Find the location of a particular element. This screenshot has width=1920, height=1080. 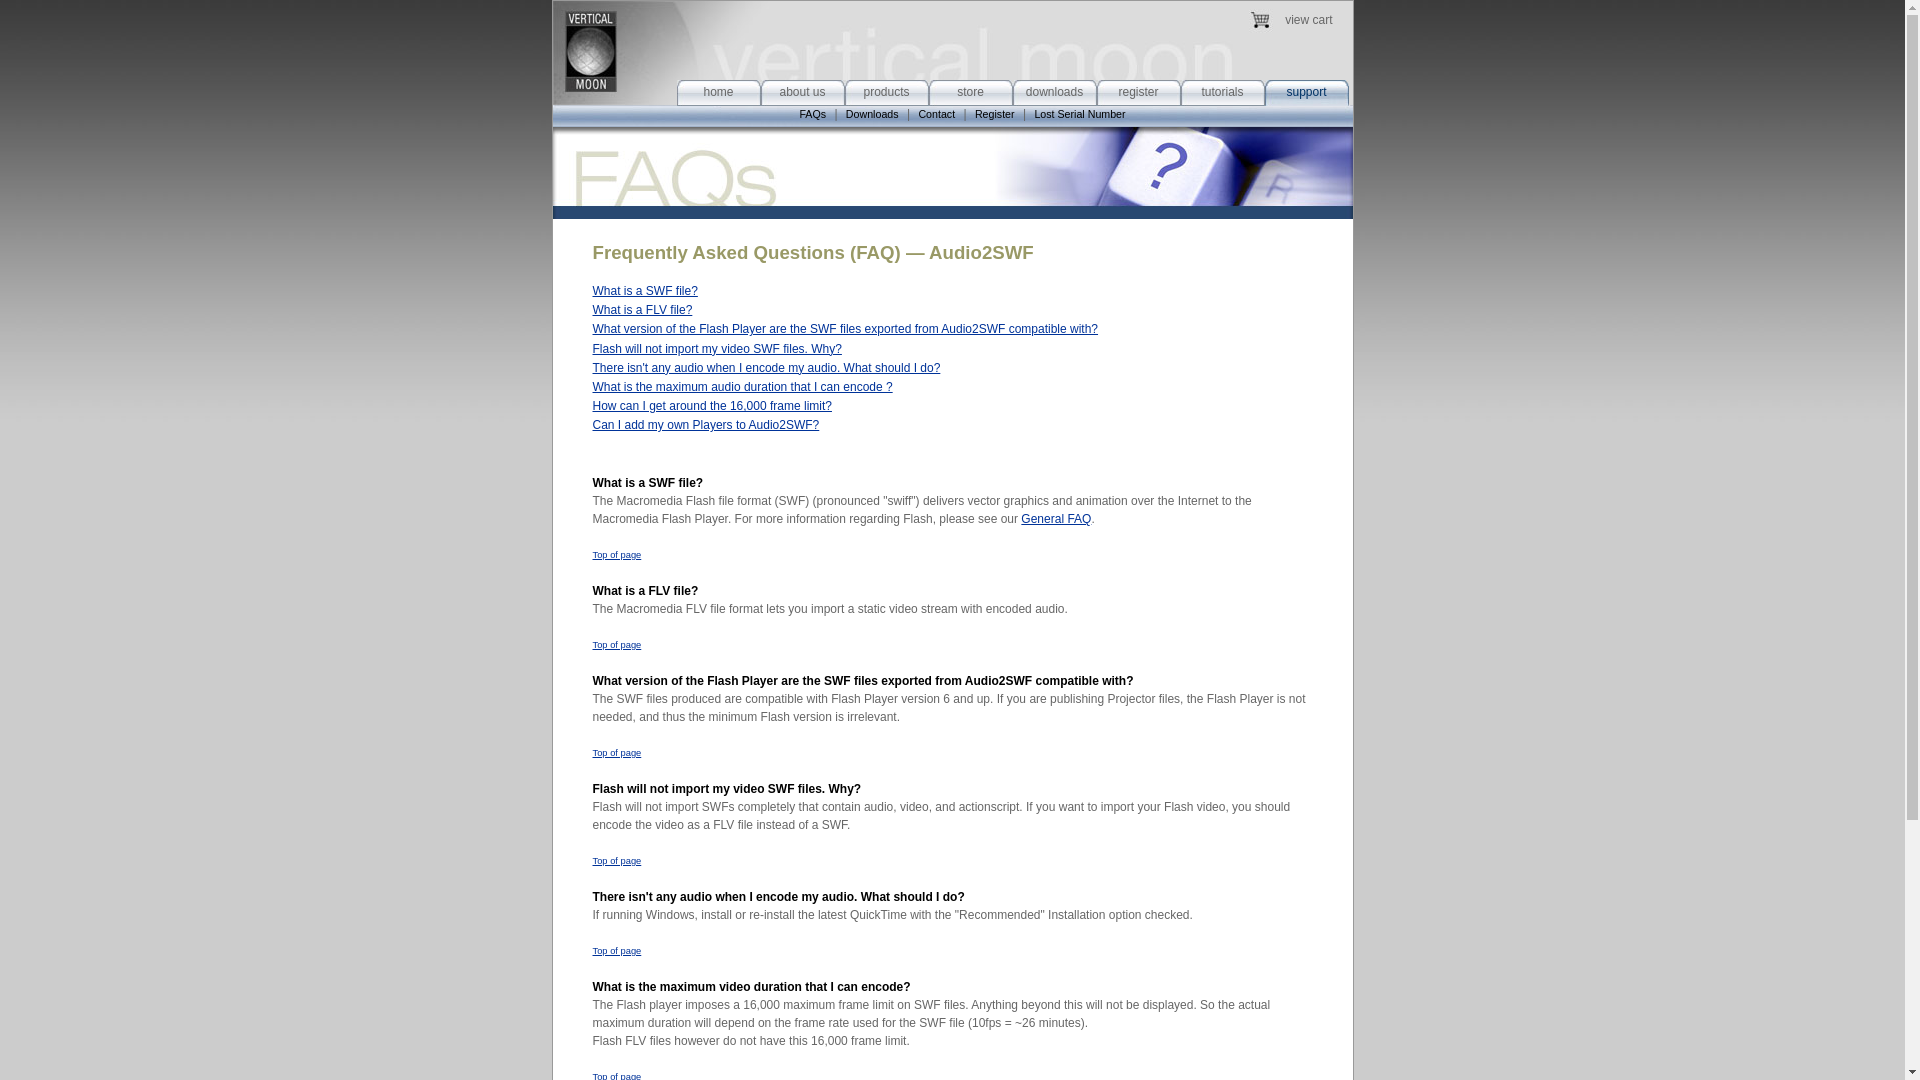

Register is located at coordinates (995, 114).